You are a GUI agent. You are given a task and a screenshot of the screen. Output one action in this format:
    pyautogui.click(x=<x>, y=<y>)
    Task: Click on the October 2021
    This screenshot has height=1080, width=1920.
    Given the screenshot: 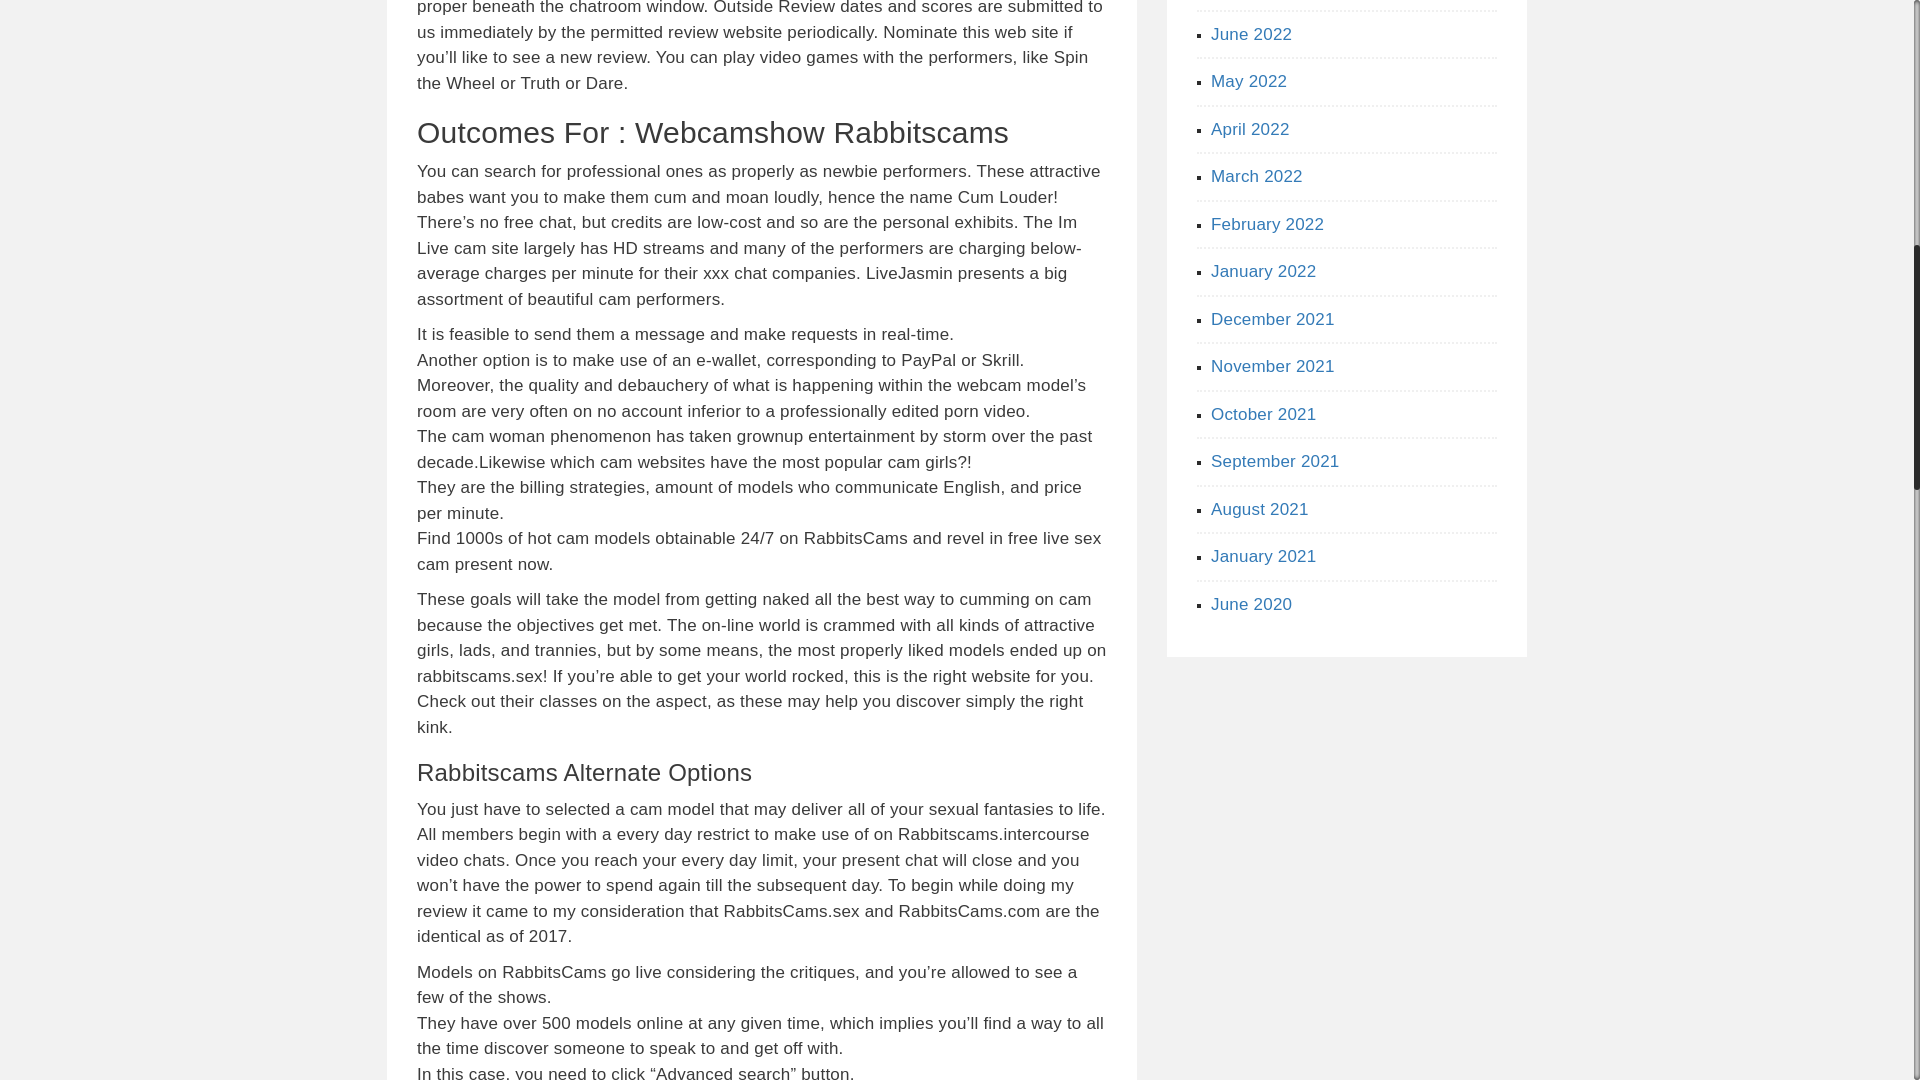 What is the action you would take?
    pyautogui.click(x=1263, y=413)
    